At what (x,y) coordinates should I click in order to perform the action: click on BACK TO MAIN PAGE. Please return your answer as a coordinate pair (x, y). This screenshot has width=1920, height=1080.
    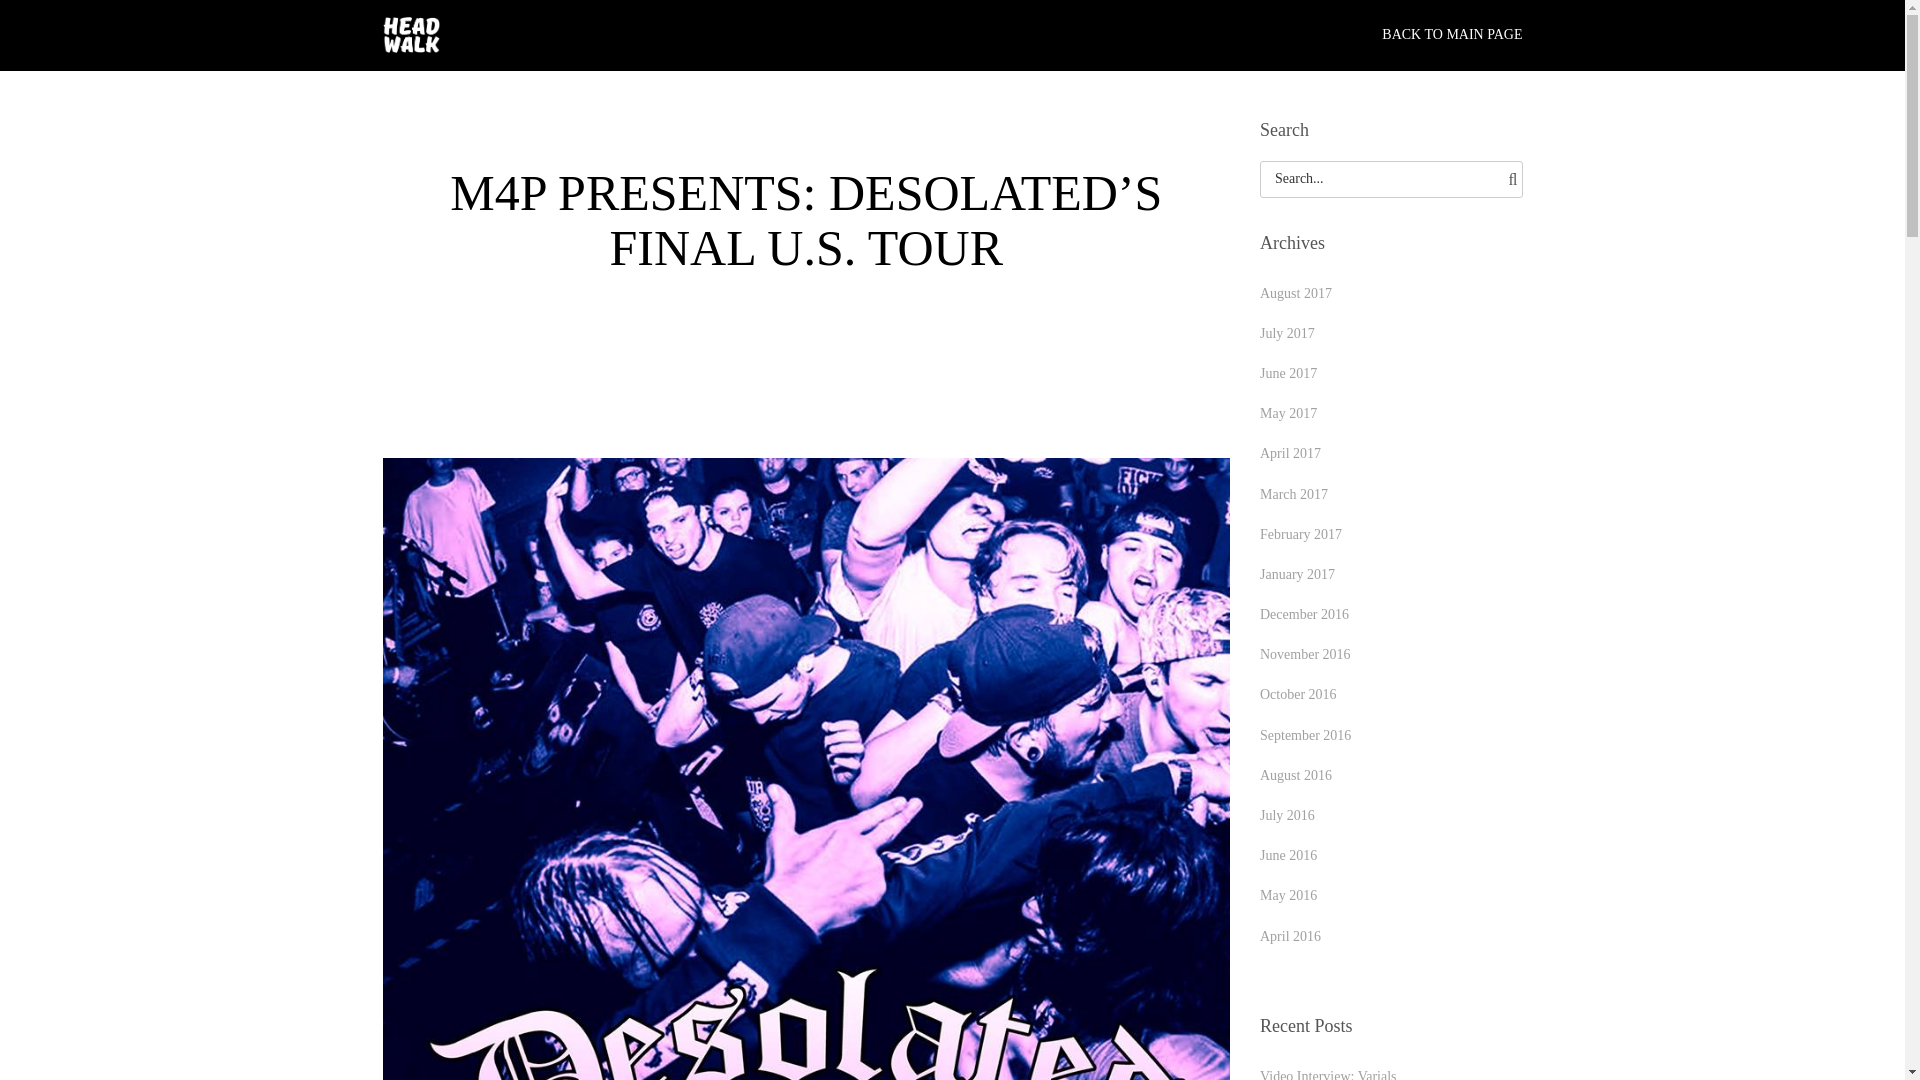
    Looking at the image, I should click on (1452, 35).